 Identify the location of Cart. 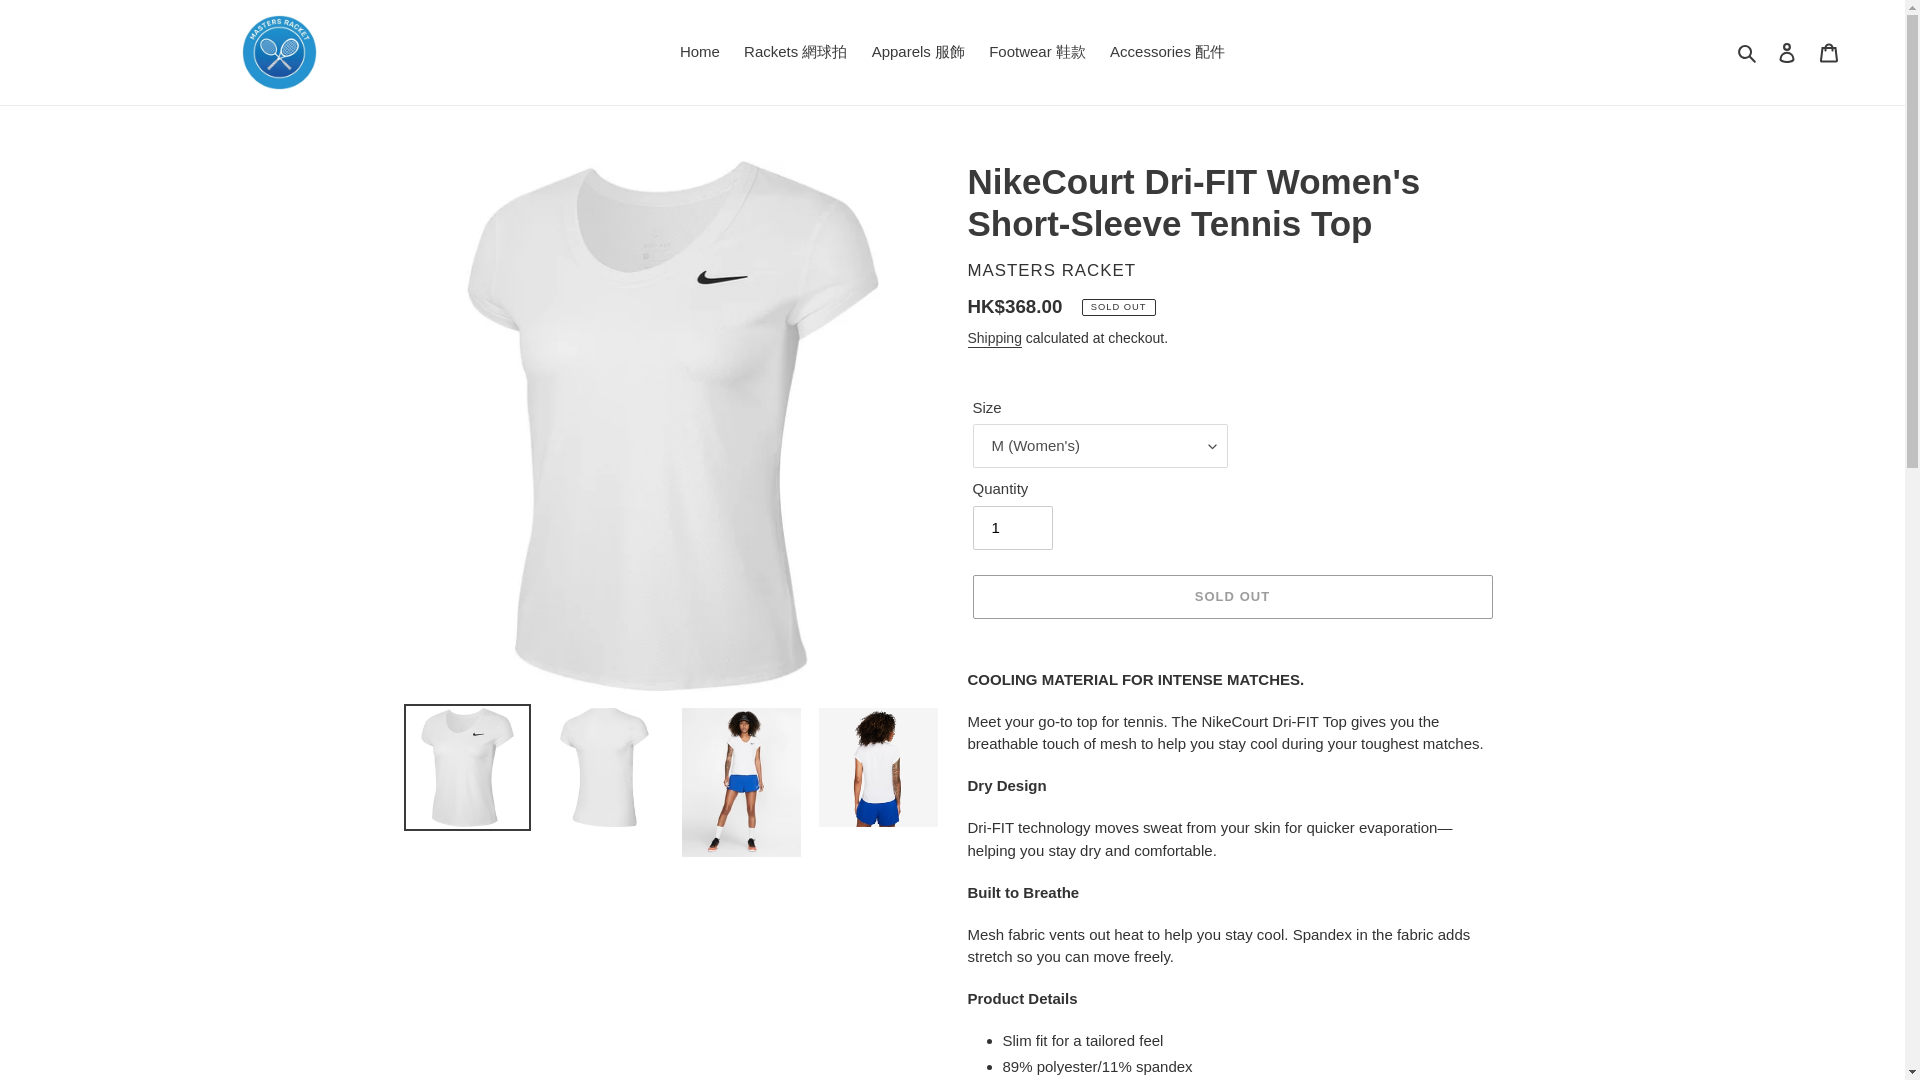
(1829, 52).